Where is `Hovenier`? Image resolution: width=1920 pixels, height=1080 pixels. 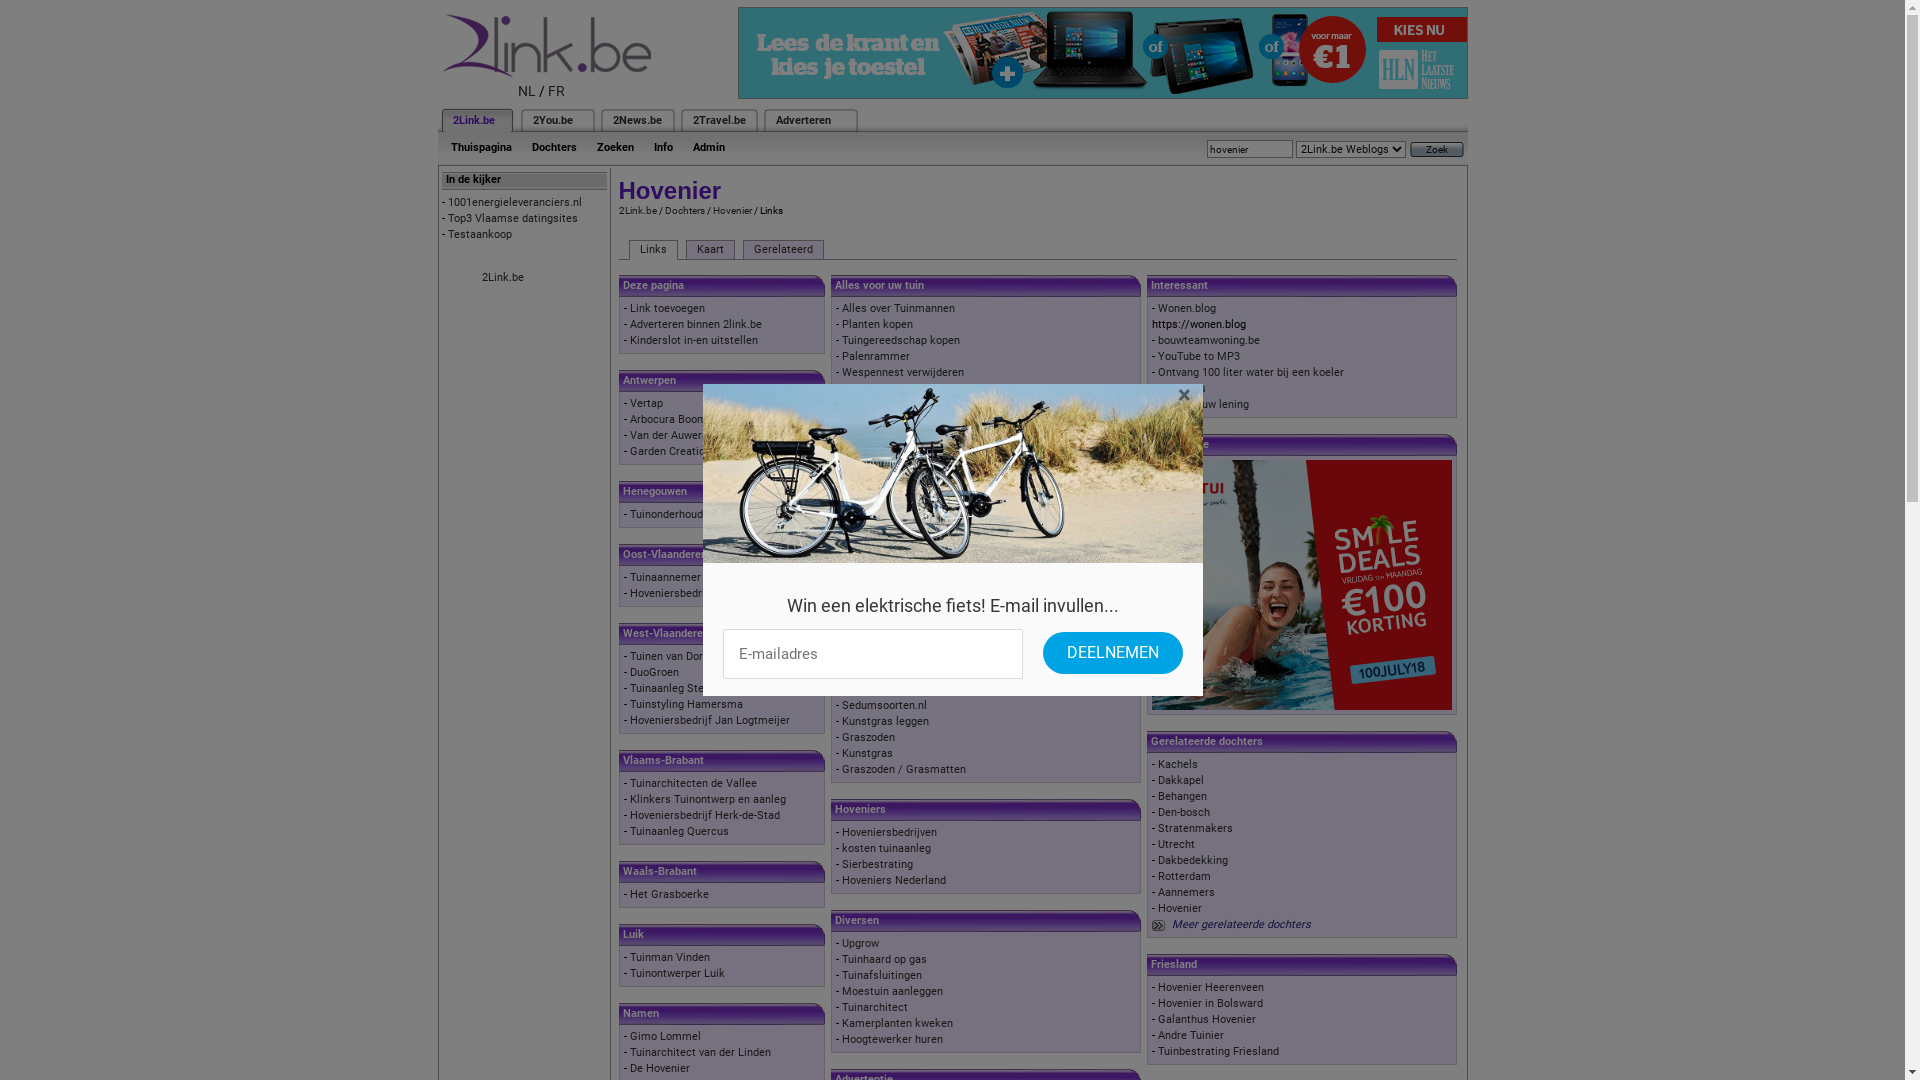 Hovenier is located at coordinates (732, 210).